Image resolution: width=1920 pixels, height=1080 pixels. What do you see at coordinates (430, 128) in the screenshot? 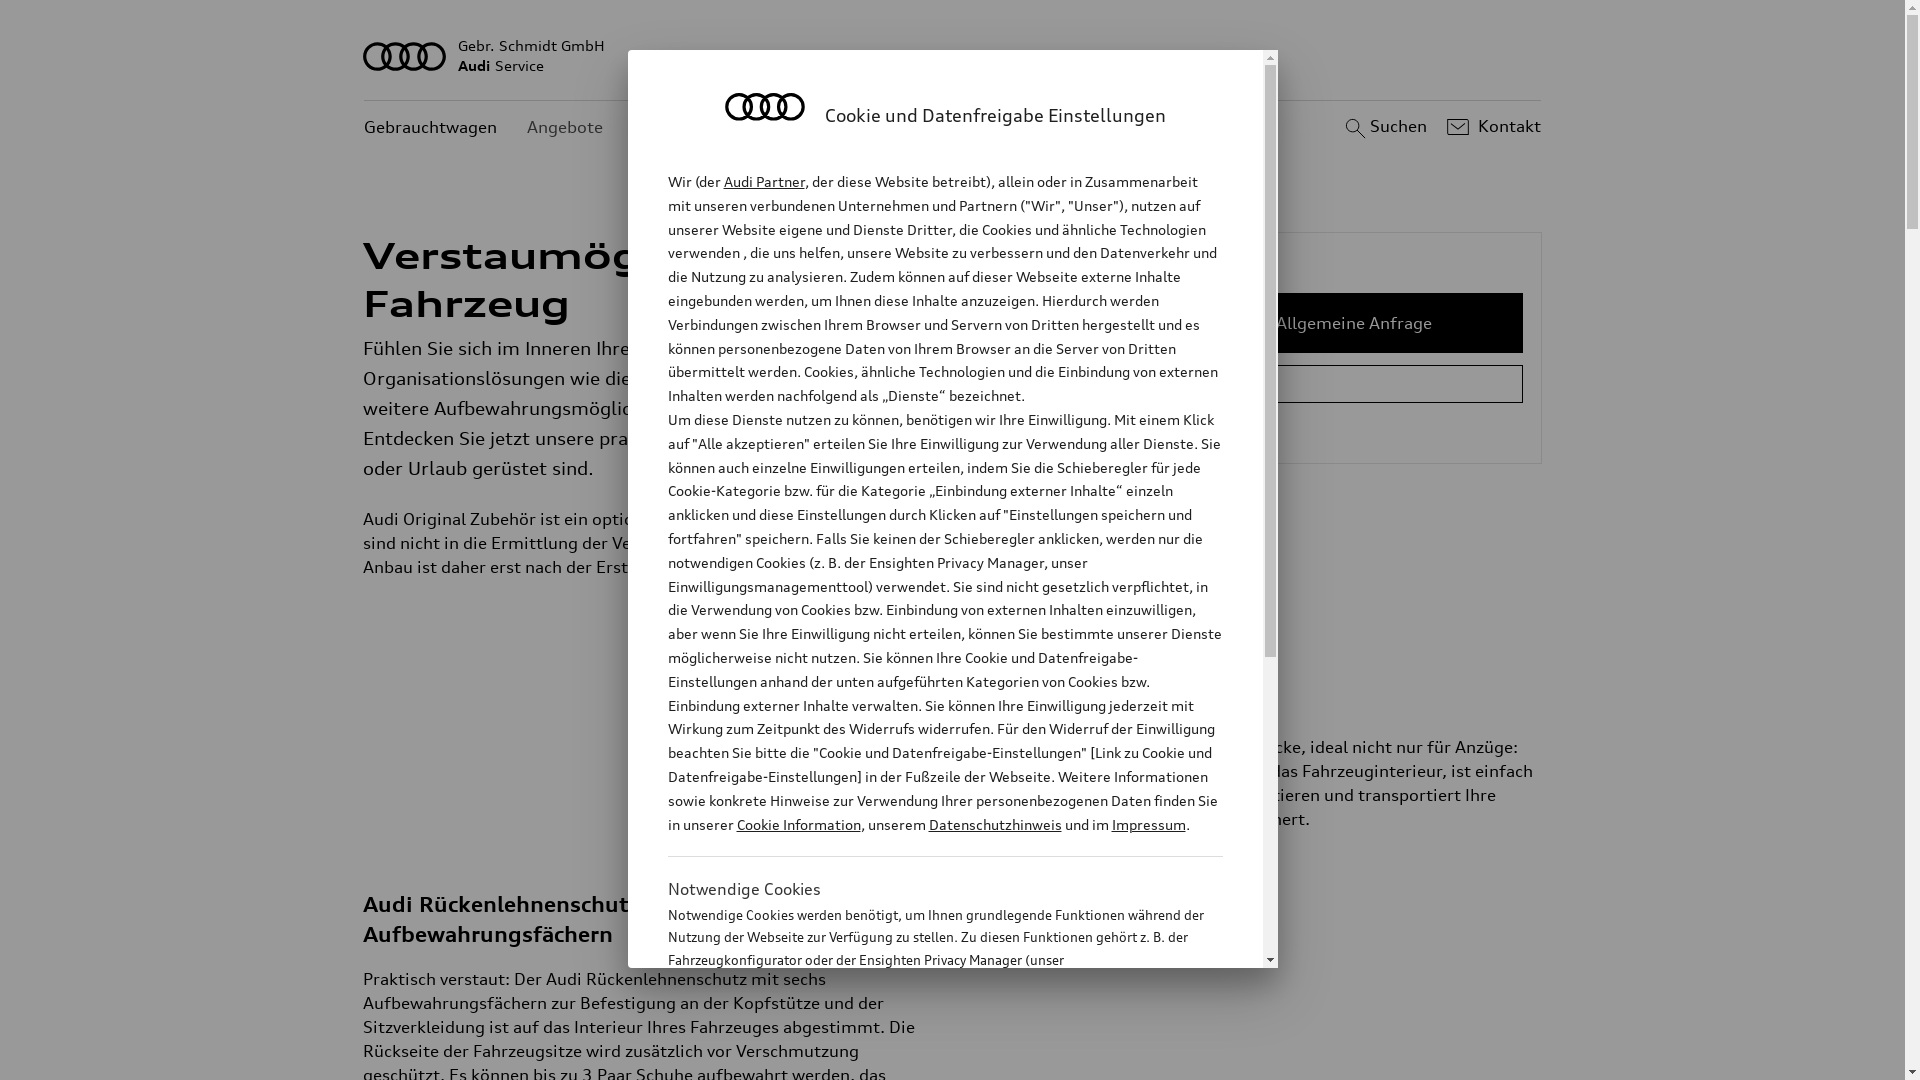
I see `Gebrauchtwagen` at bounding box center [430, 128].